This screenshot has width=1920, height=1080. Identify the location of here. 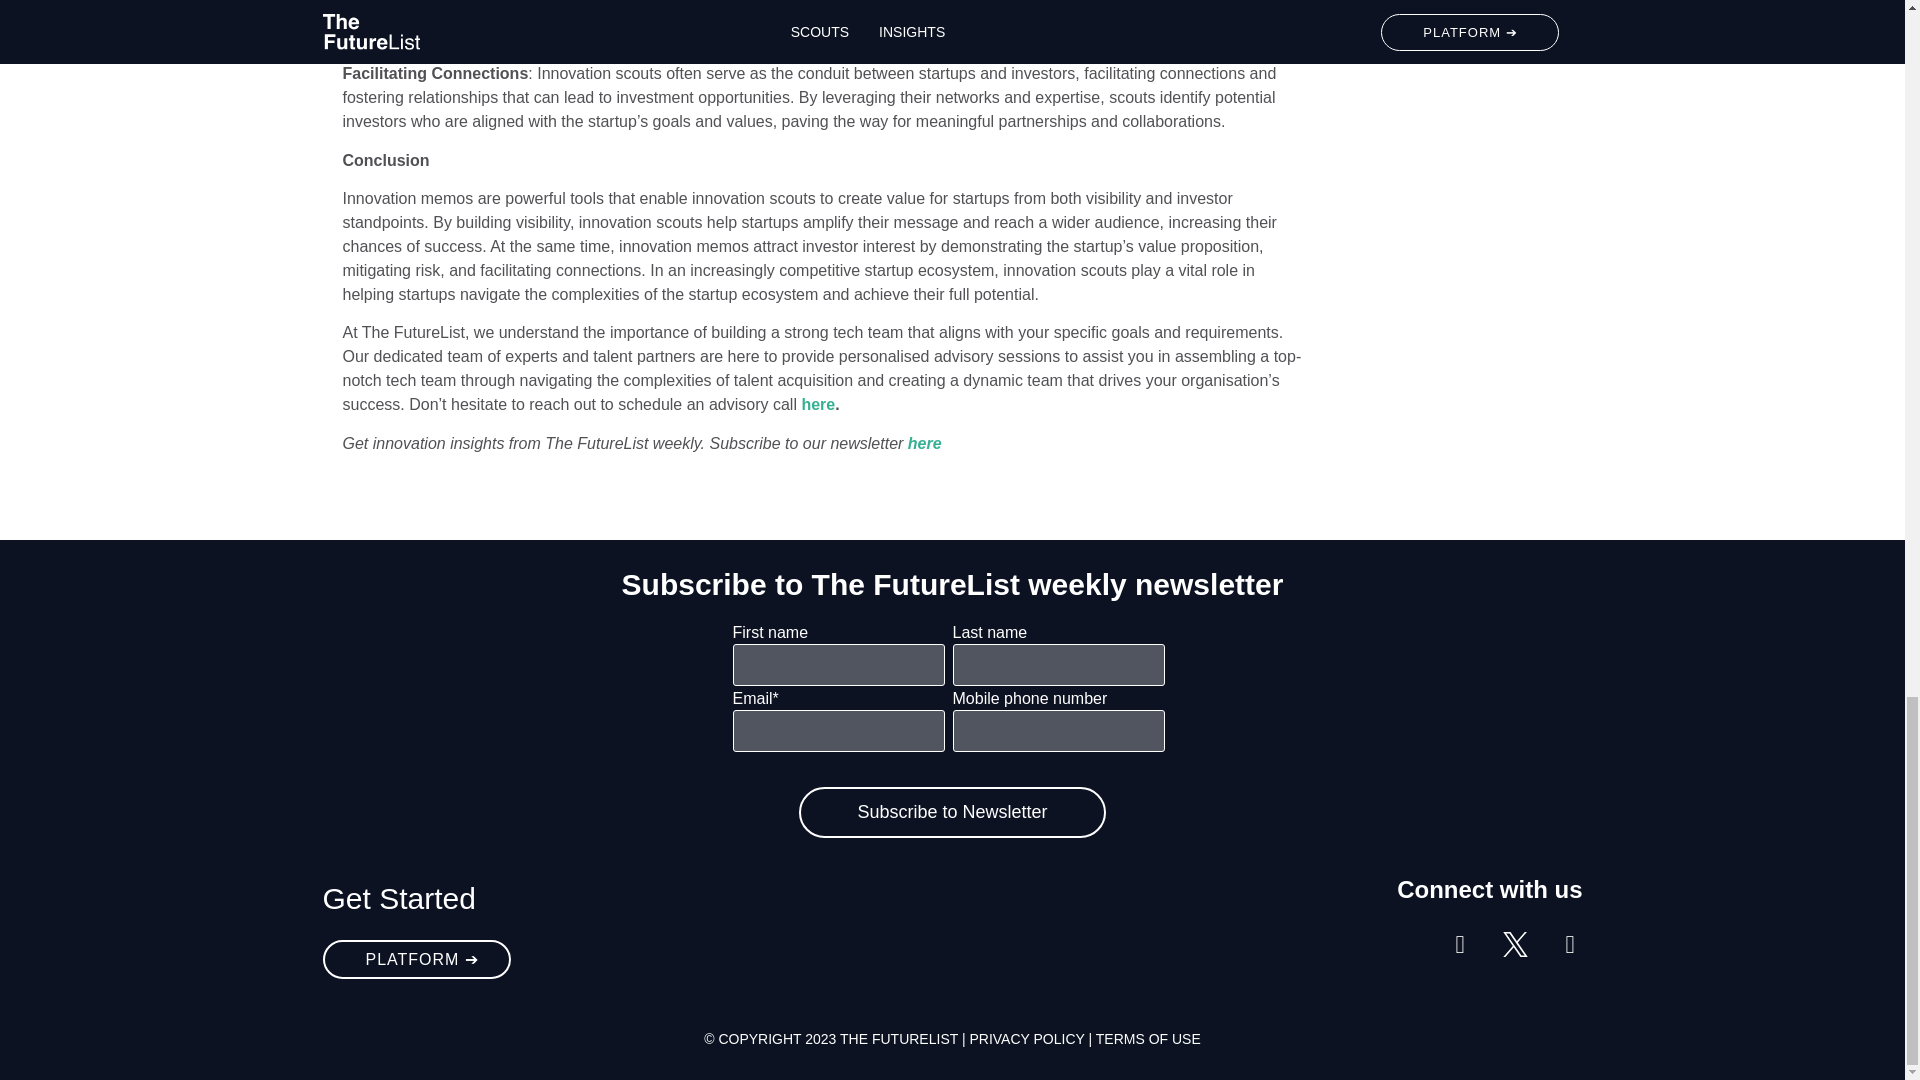
(925, 444).